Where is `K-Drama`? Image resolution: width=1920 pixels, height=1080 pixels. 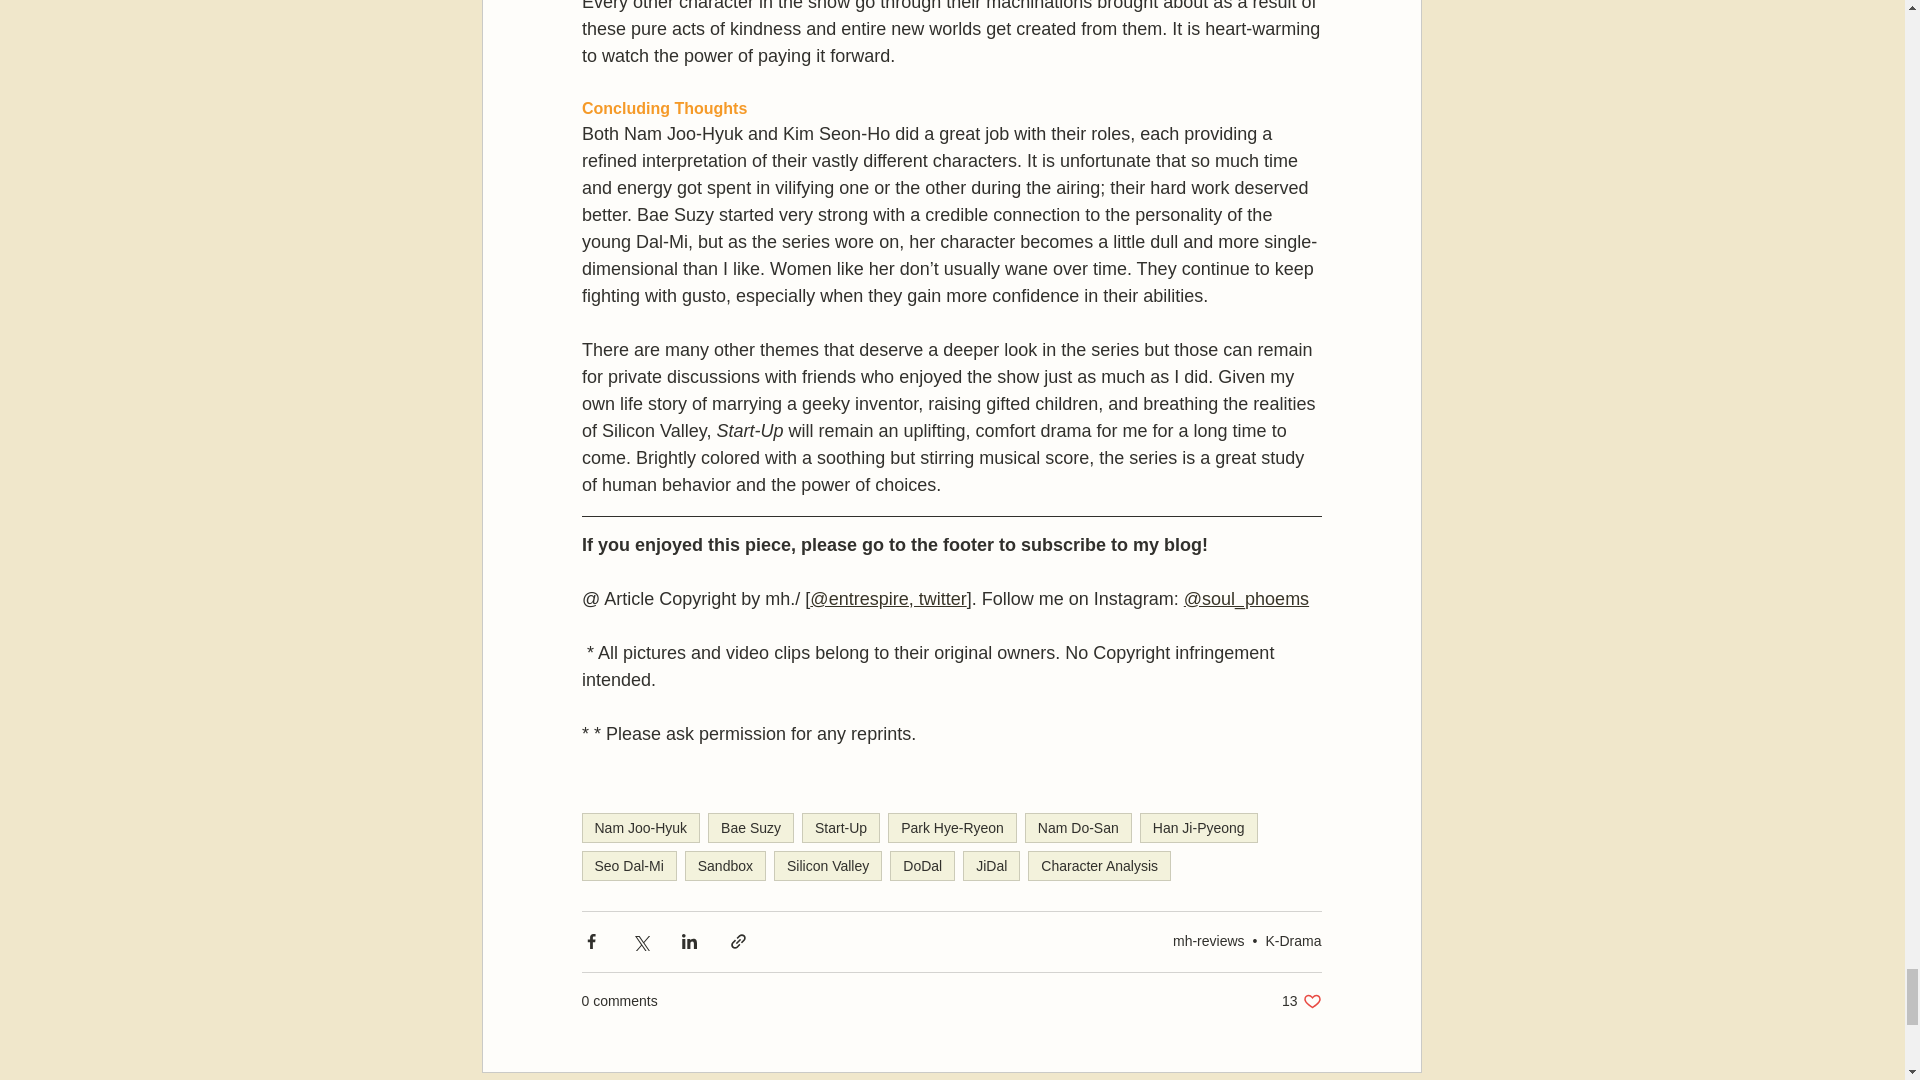 K-Drama is located at coordinates (1292, 941).